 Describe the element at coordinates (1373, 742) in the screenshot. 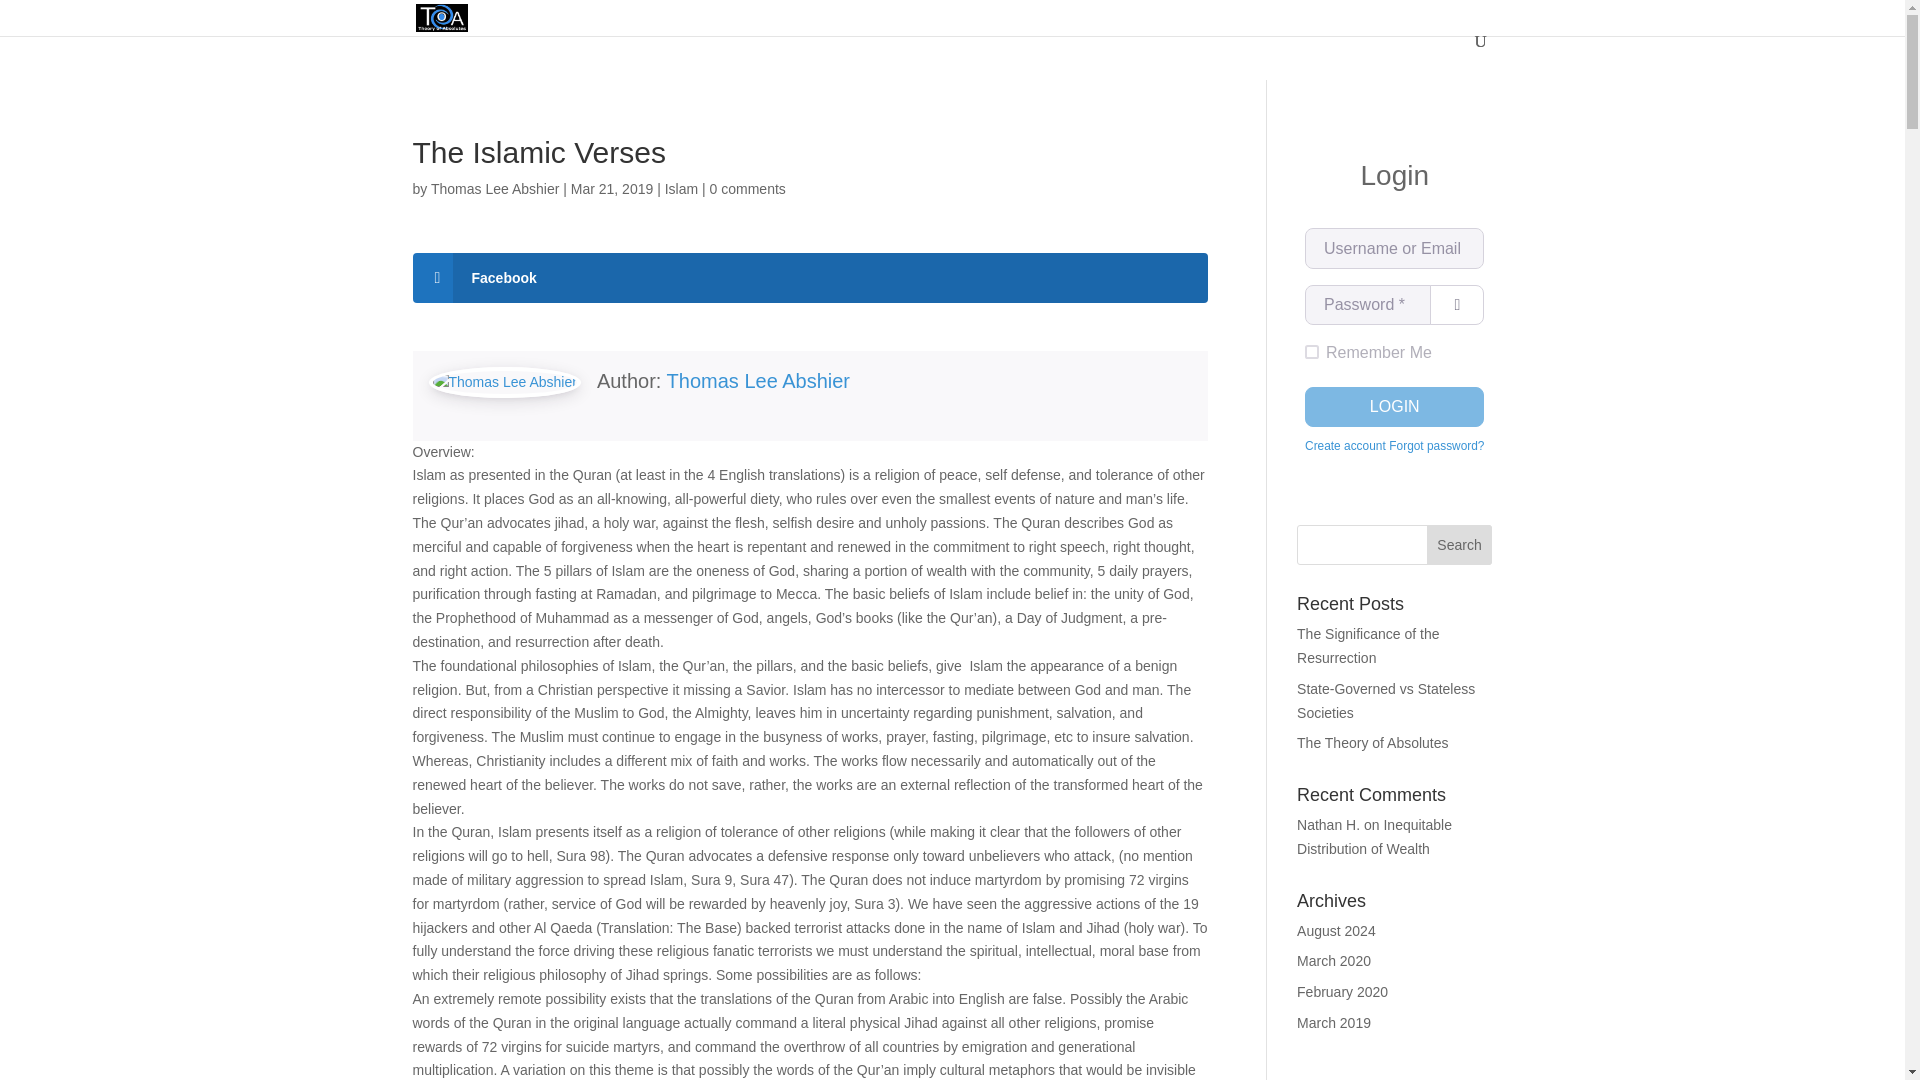

I see `The Theory of Absolutes` at that location.